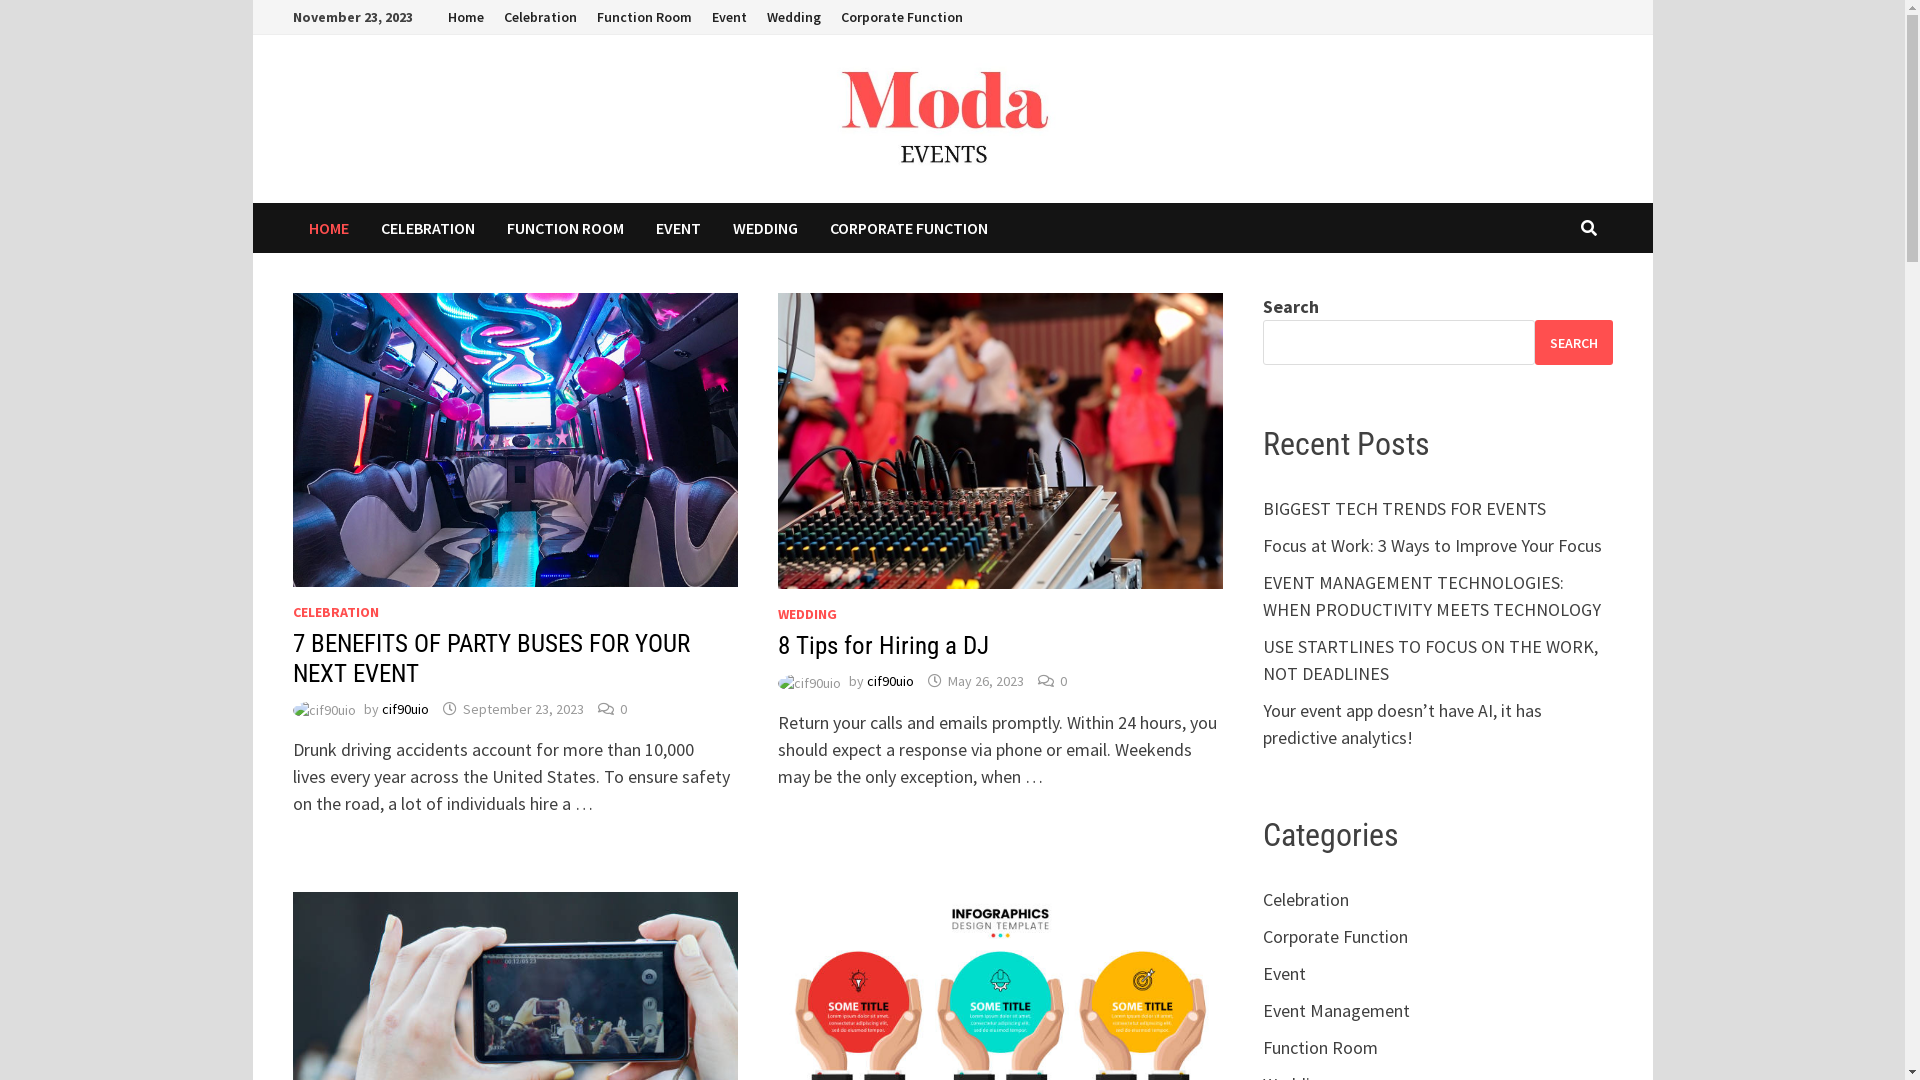  I want to click on Home, so click(466, 18).